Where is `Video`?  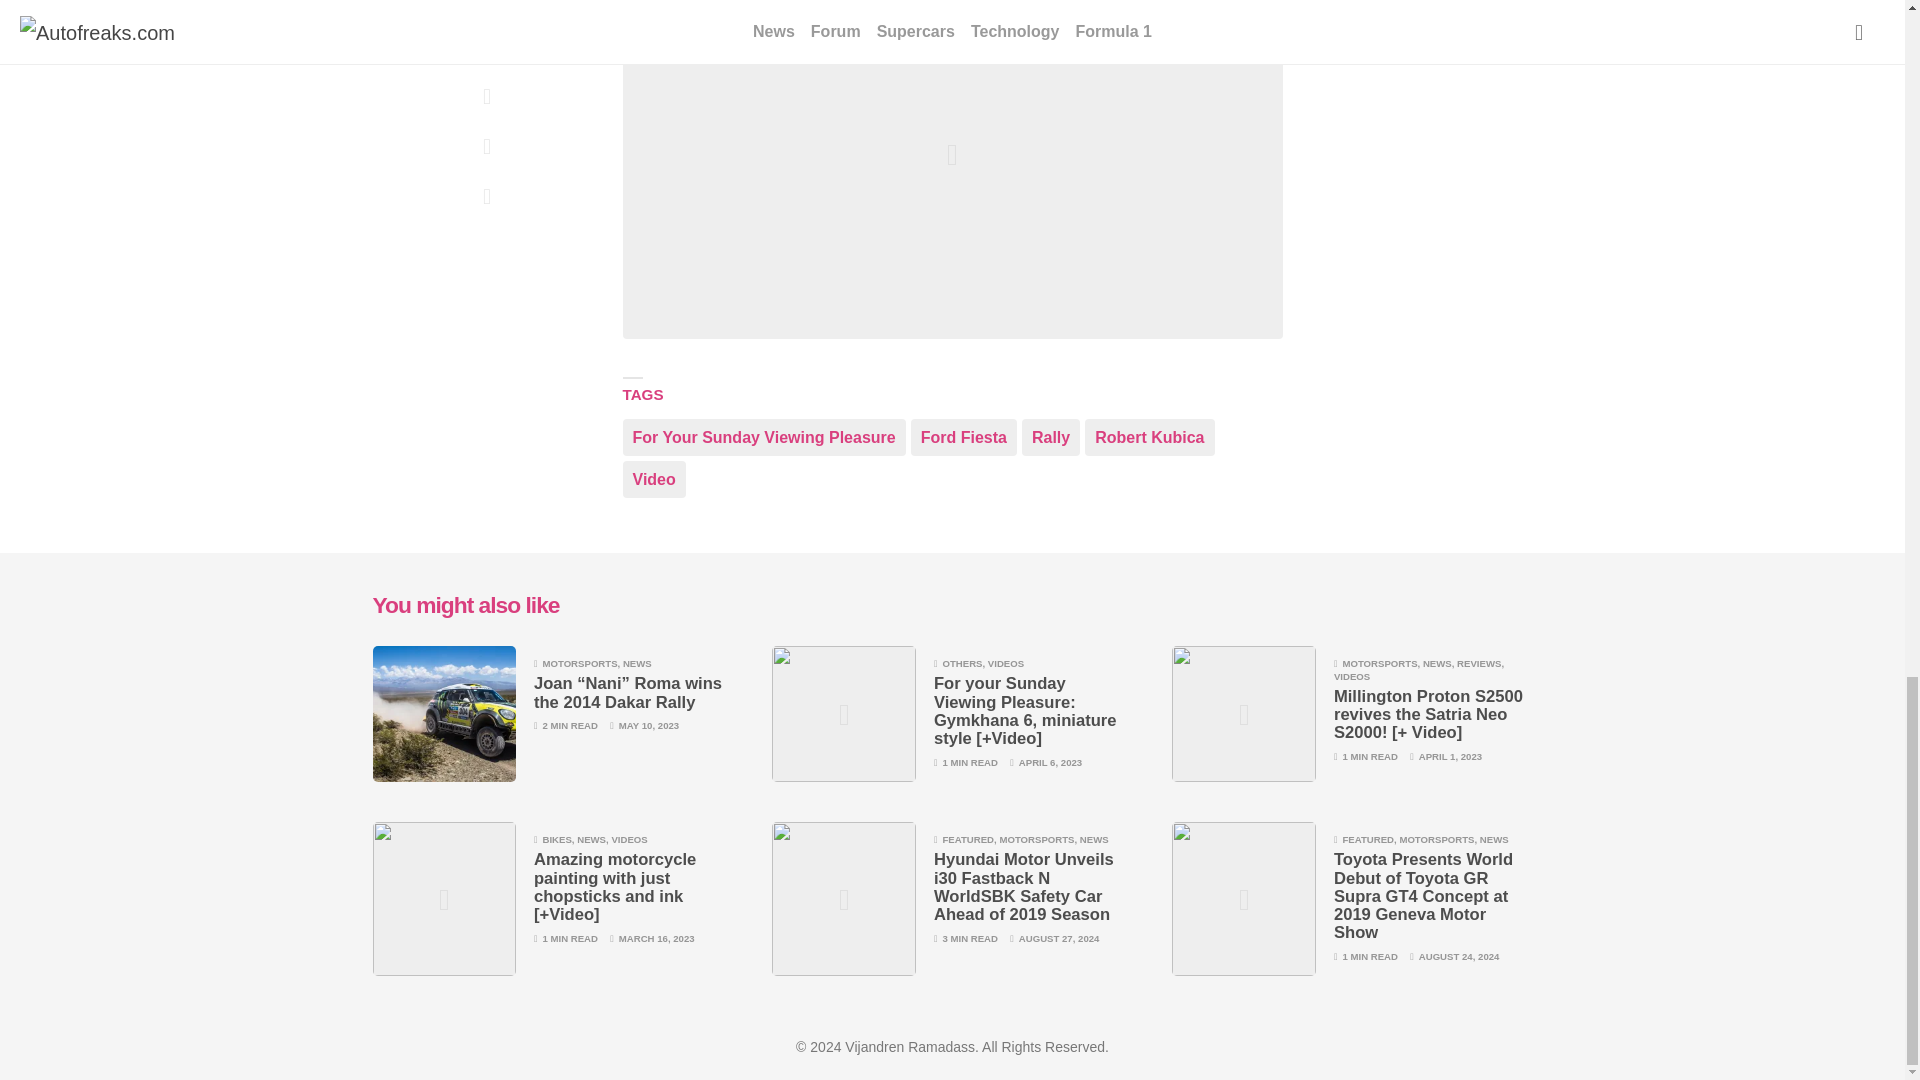 Video is located at coordinates (654, 479).